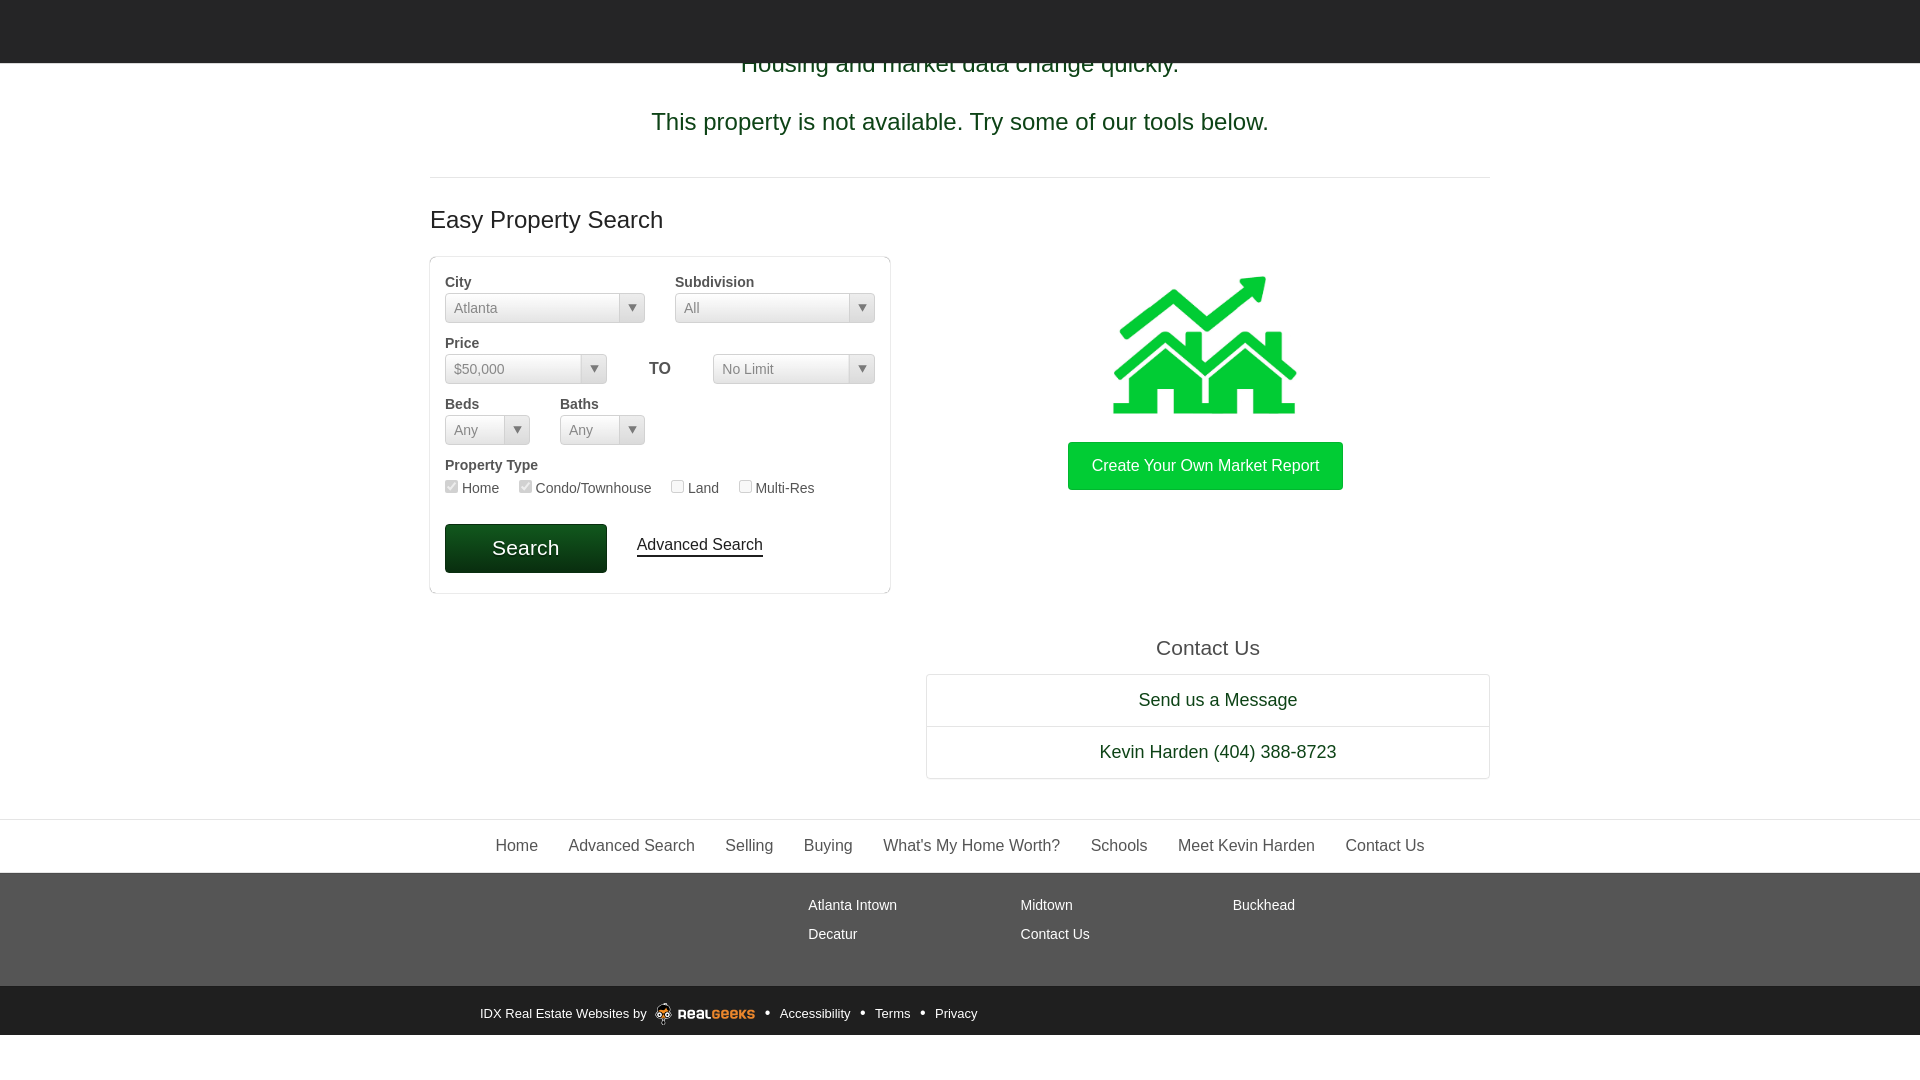 This screenshot has width=1920, height=1080. Describe the element at coordinates (816, 1014) in the screenshot. I see `Accessibility` at that location.